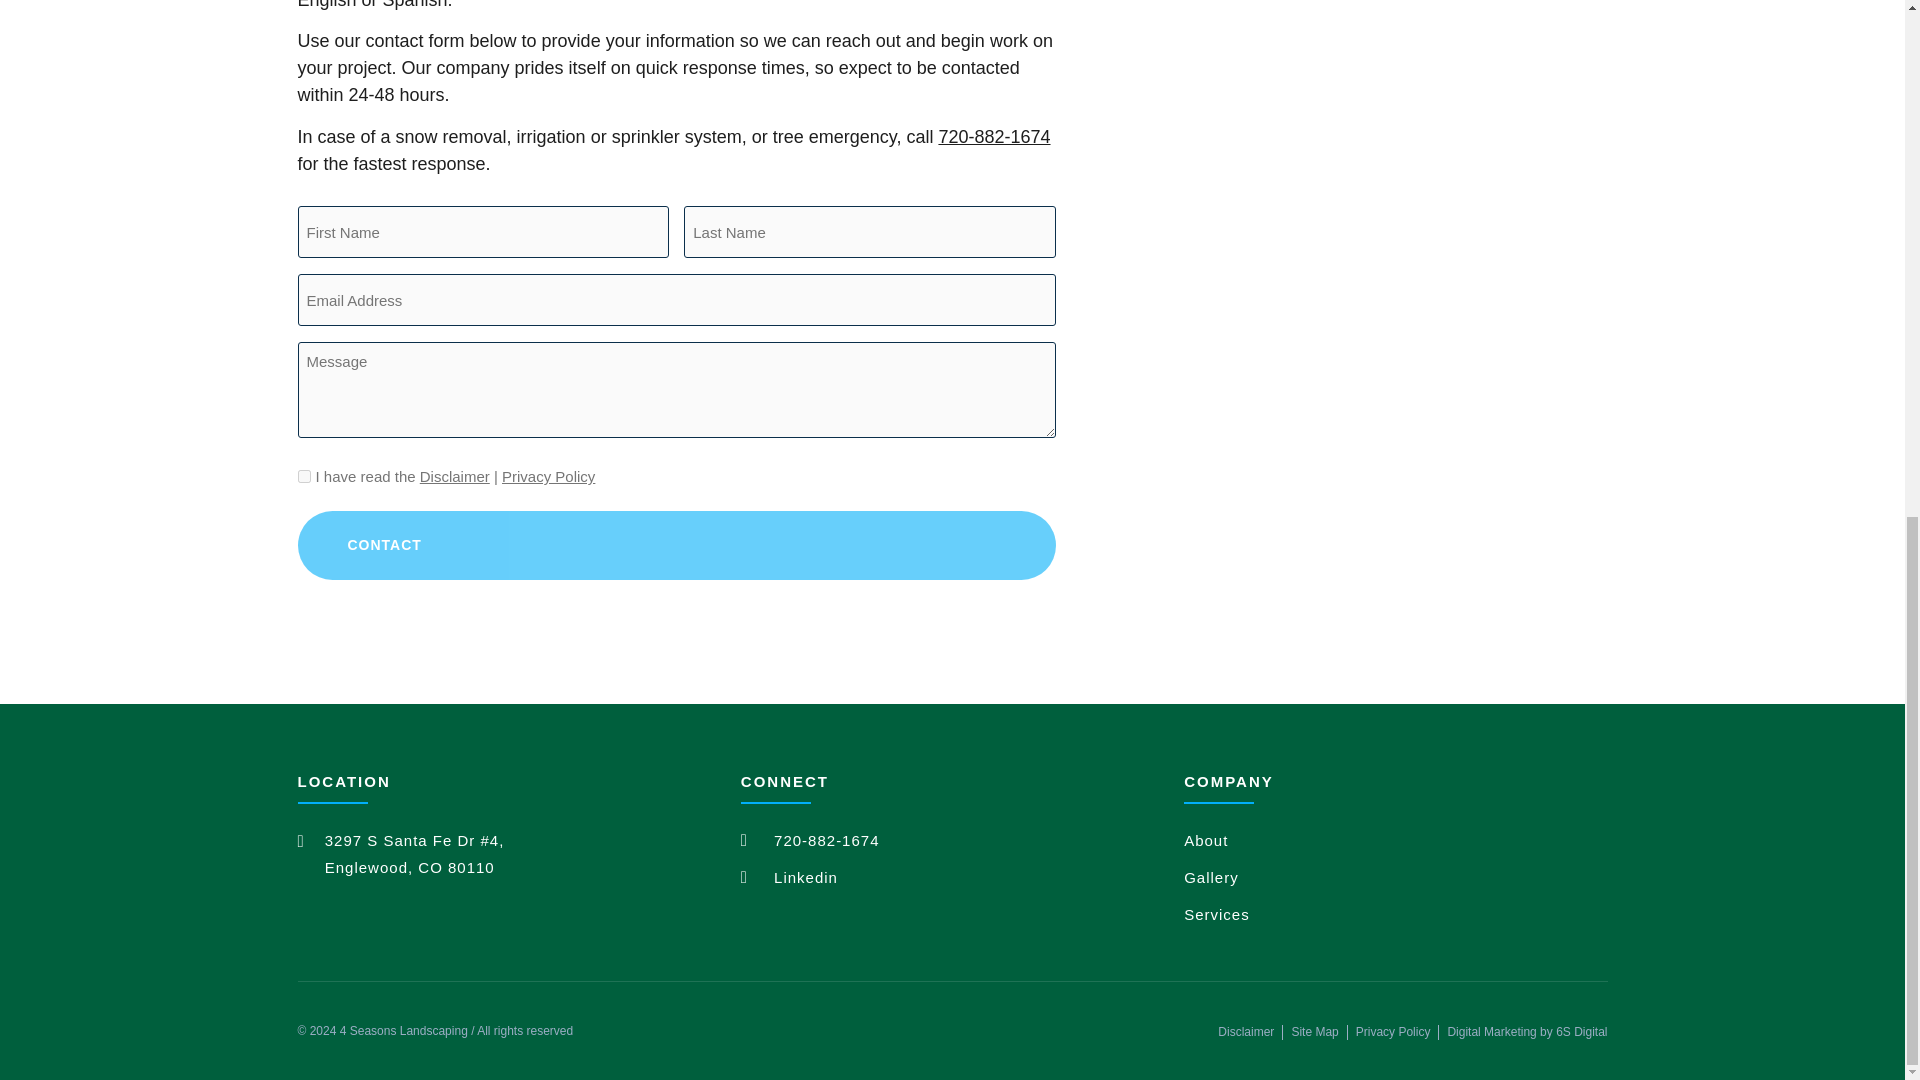 Image resolution: width=1920 pixels, height=1080 pixels. I want to click on Gallery, so click(1396, 878).